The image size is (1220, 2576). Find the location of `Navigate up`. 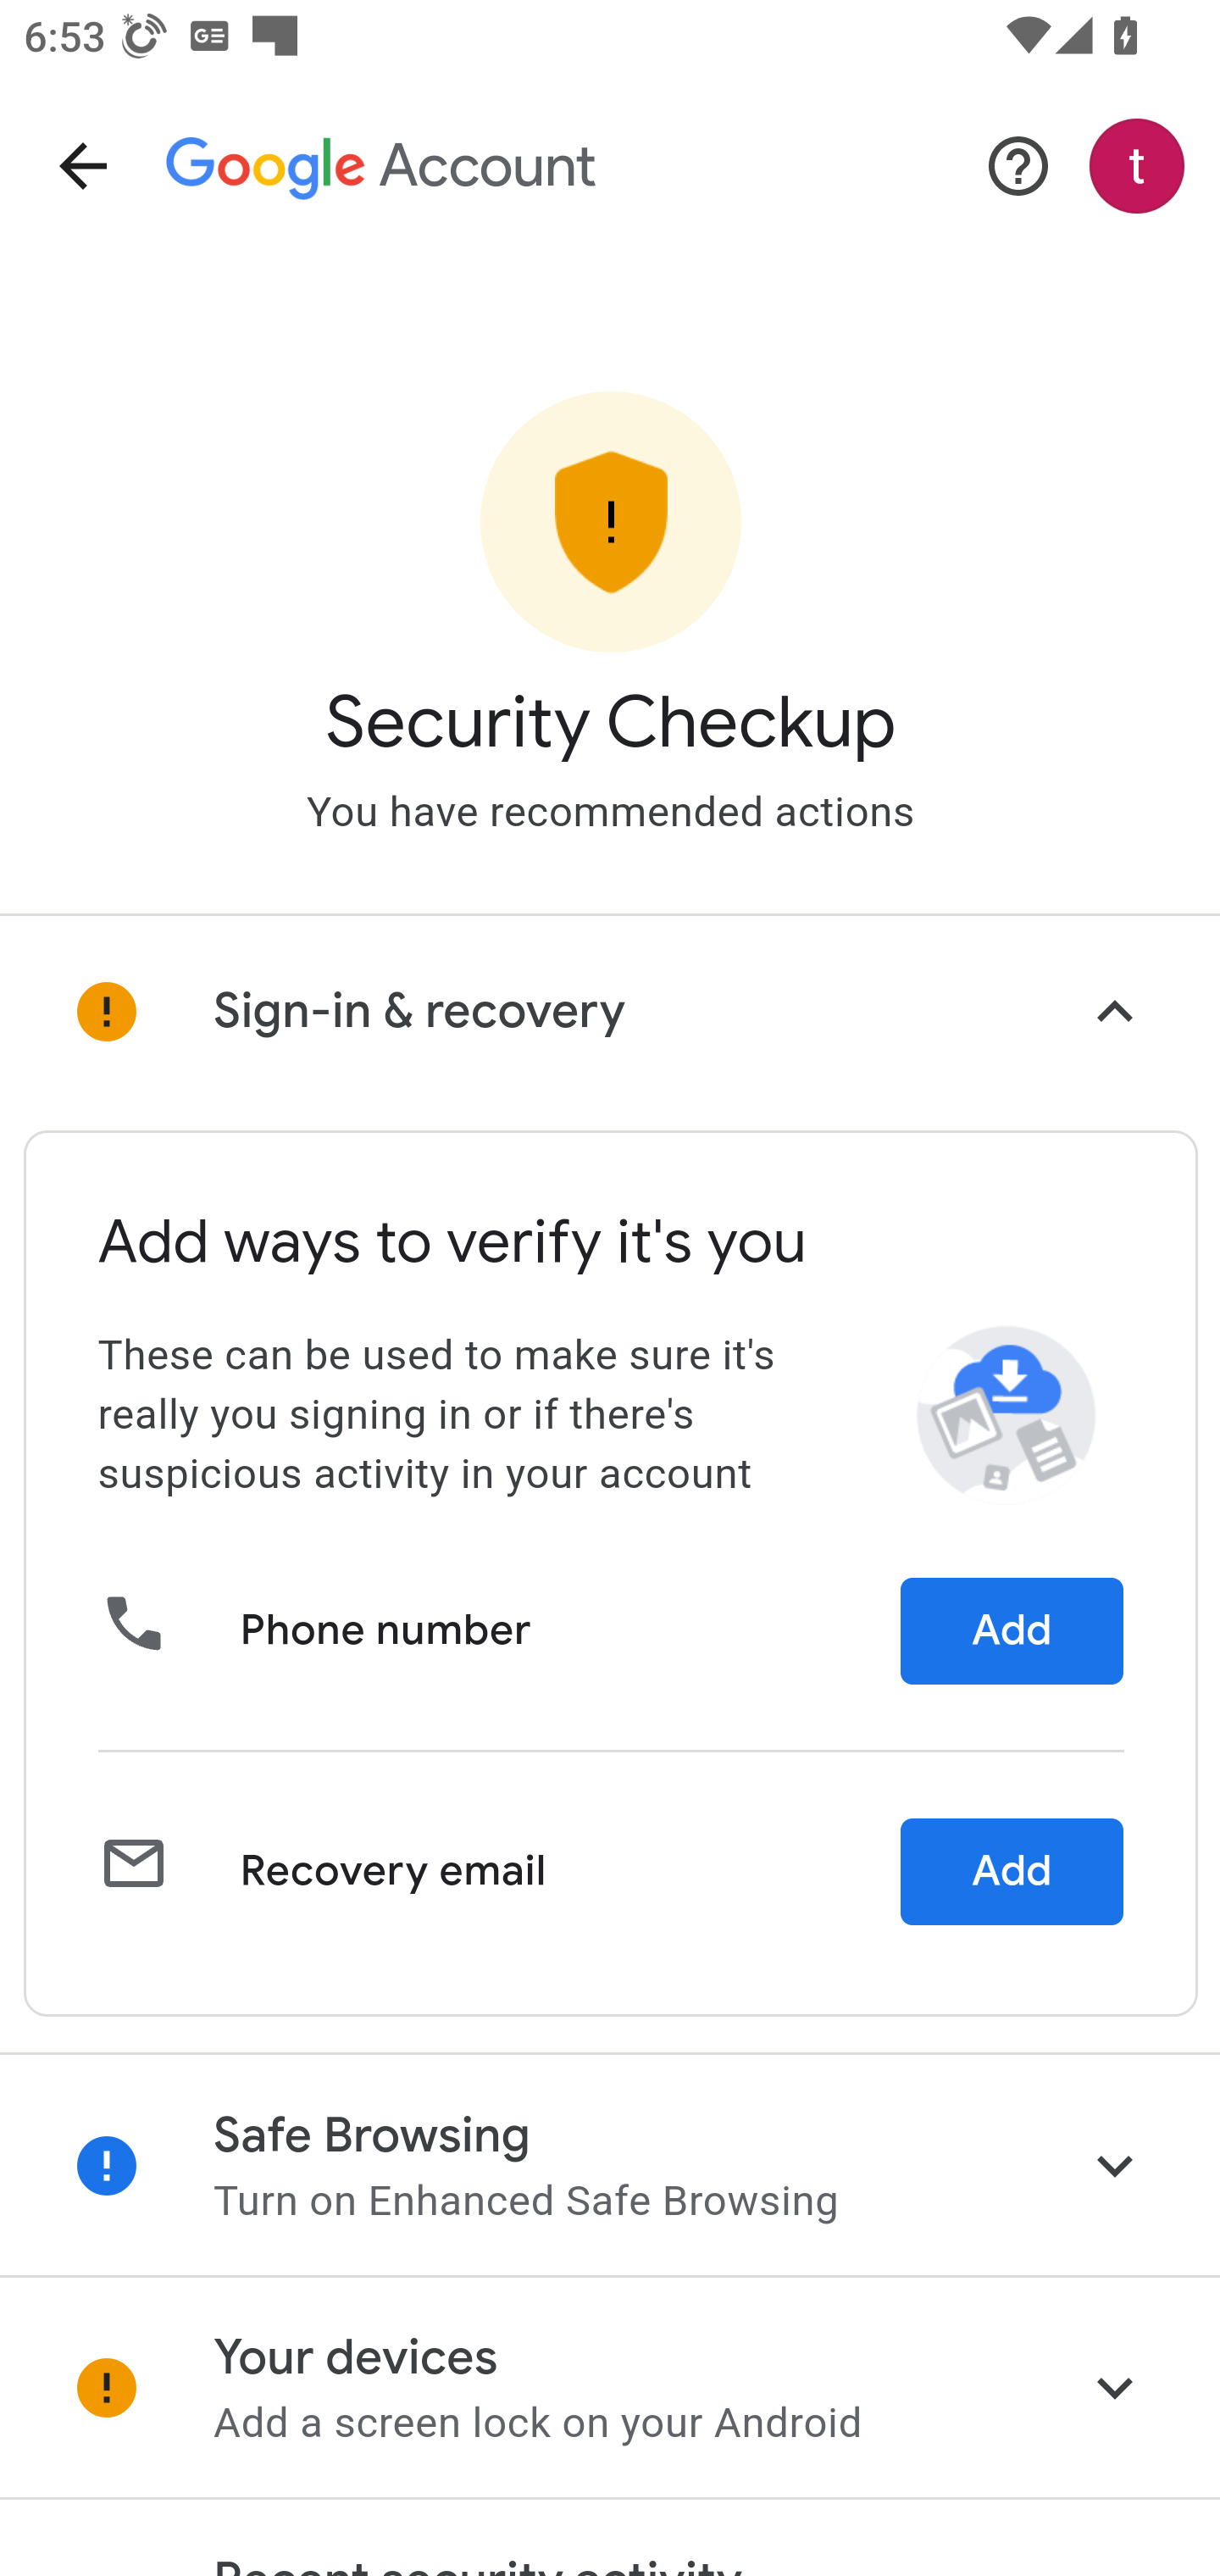

Navigate up is located at coordinates (83, 166).